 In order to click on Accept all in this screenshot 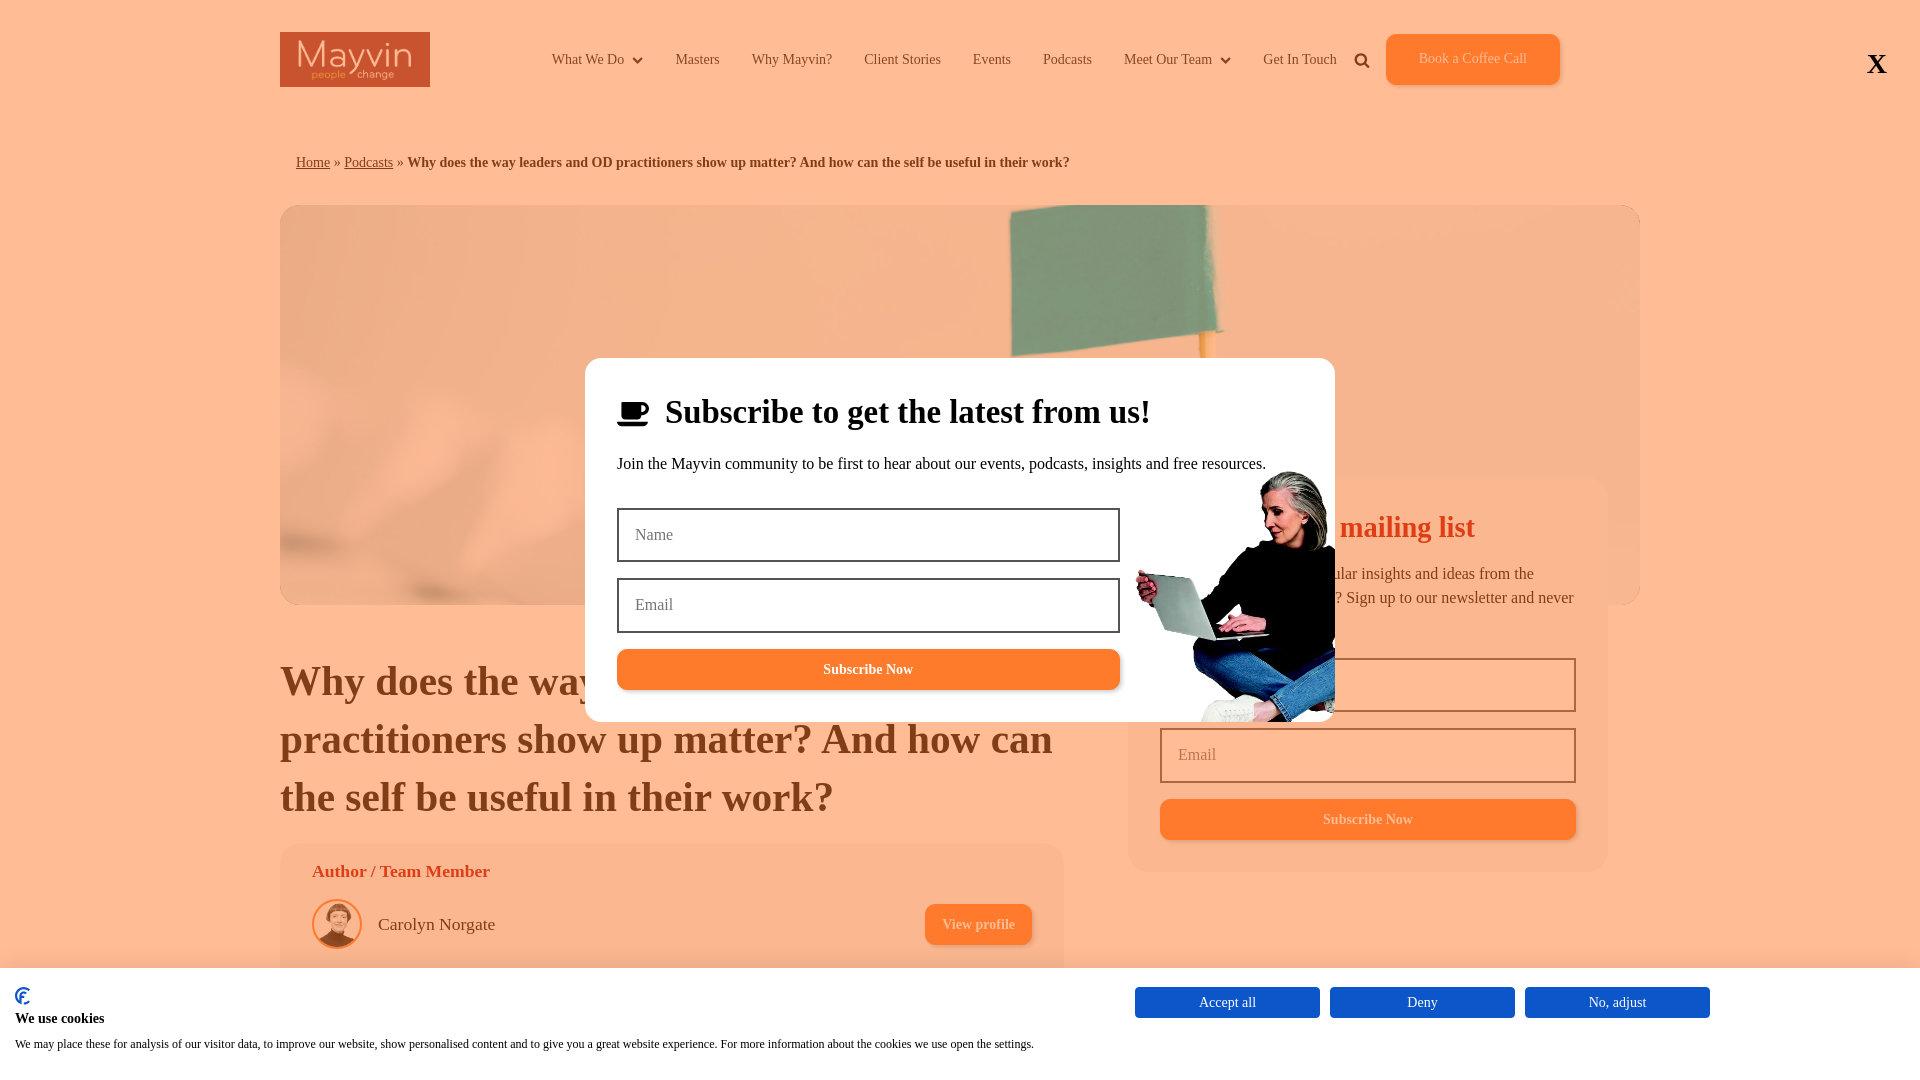, I will do `click(1227, 1002)`.